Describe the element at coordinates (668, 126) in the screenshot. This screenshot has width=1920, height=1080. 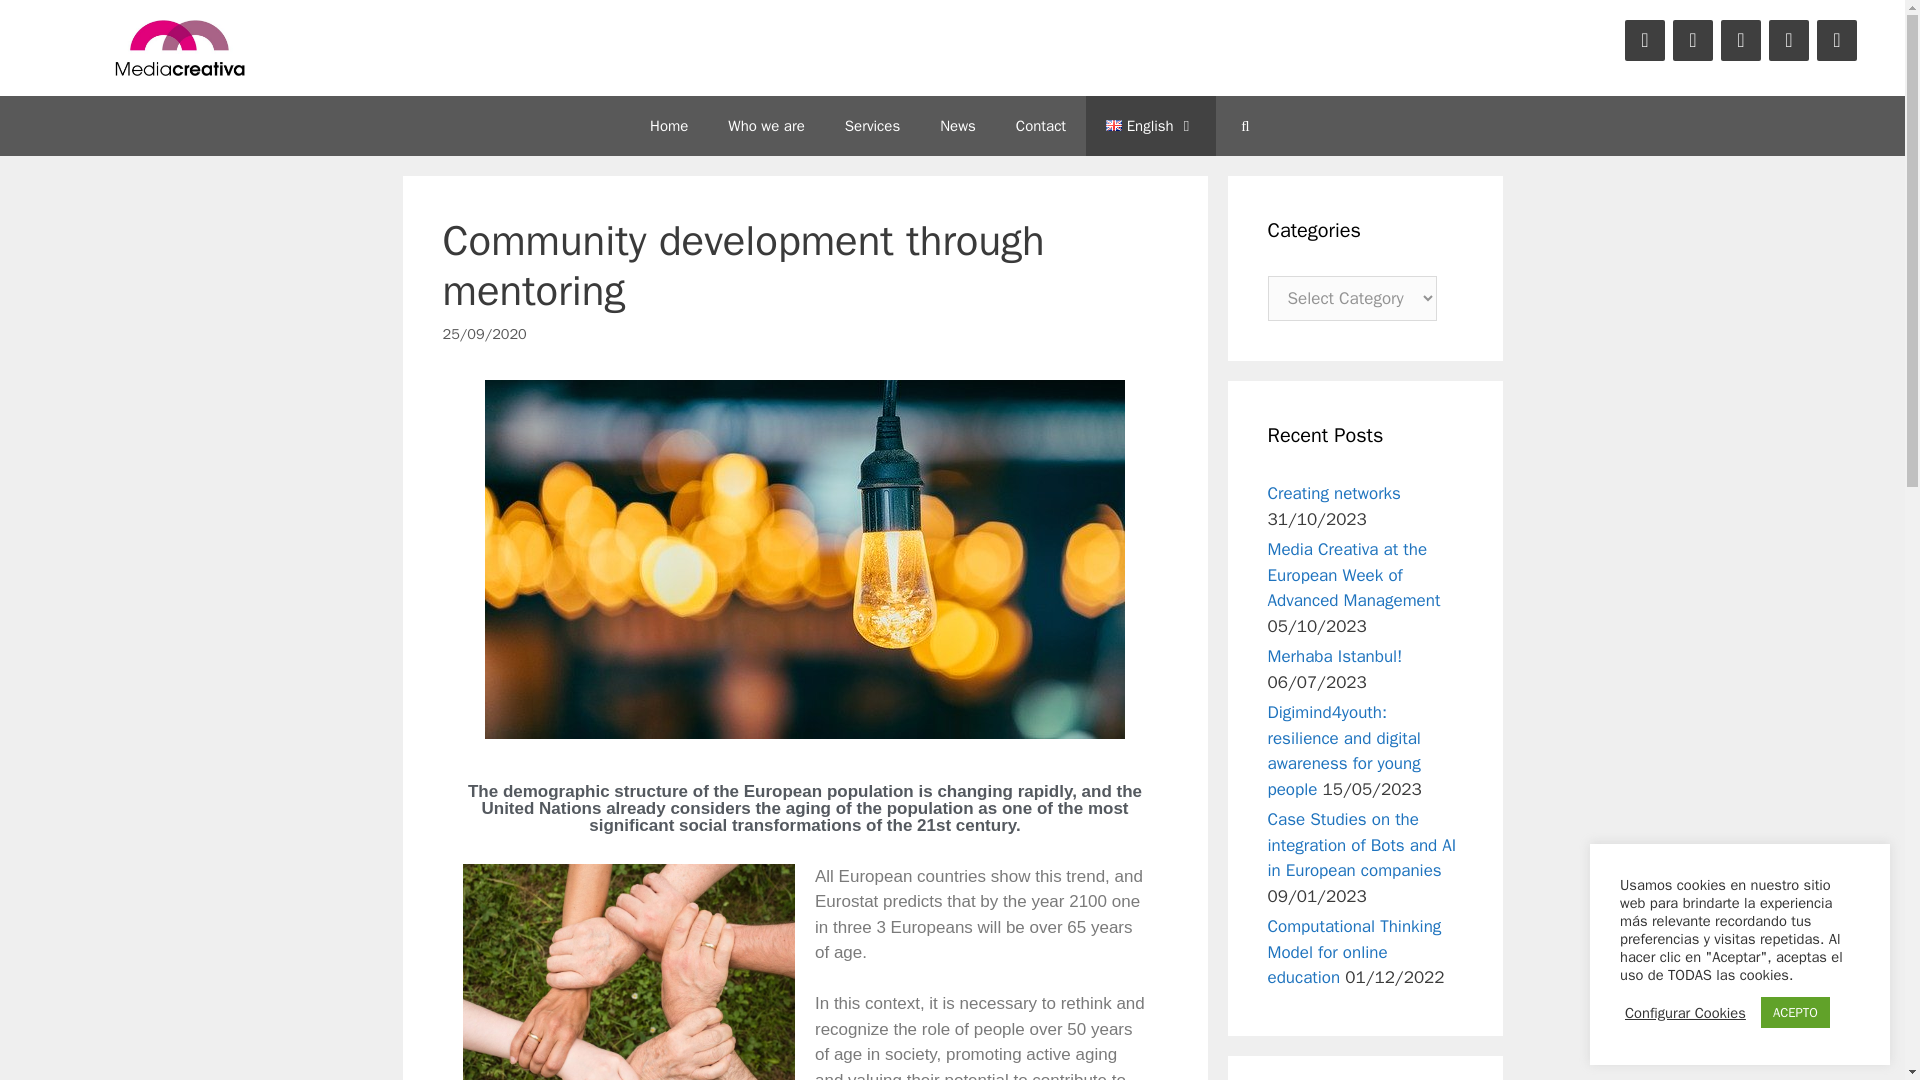
I see `Home` at that location.